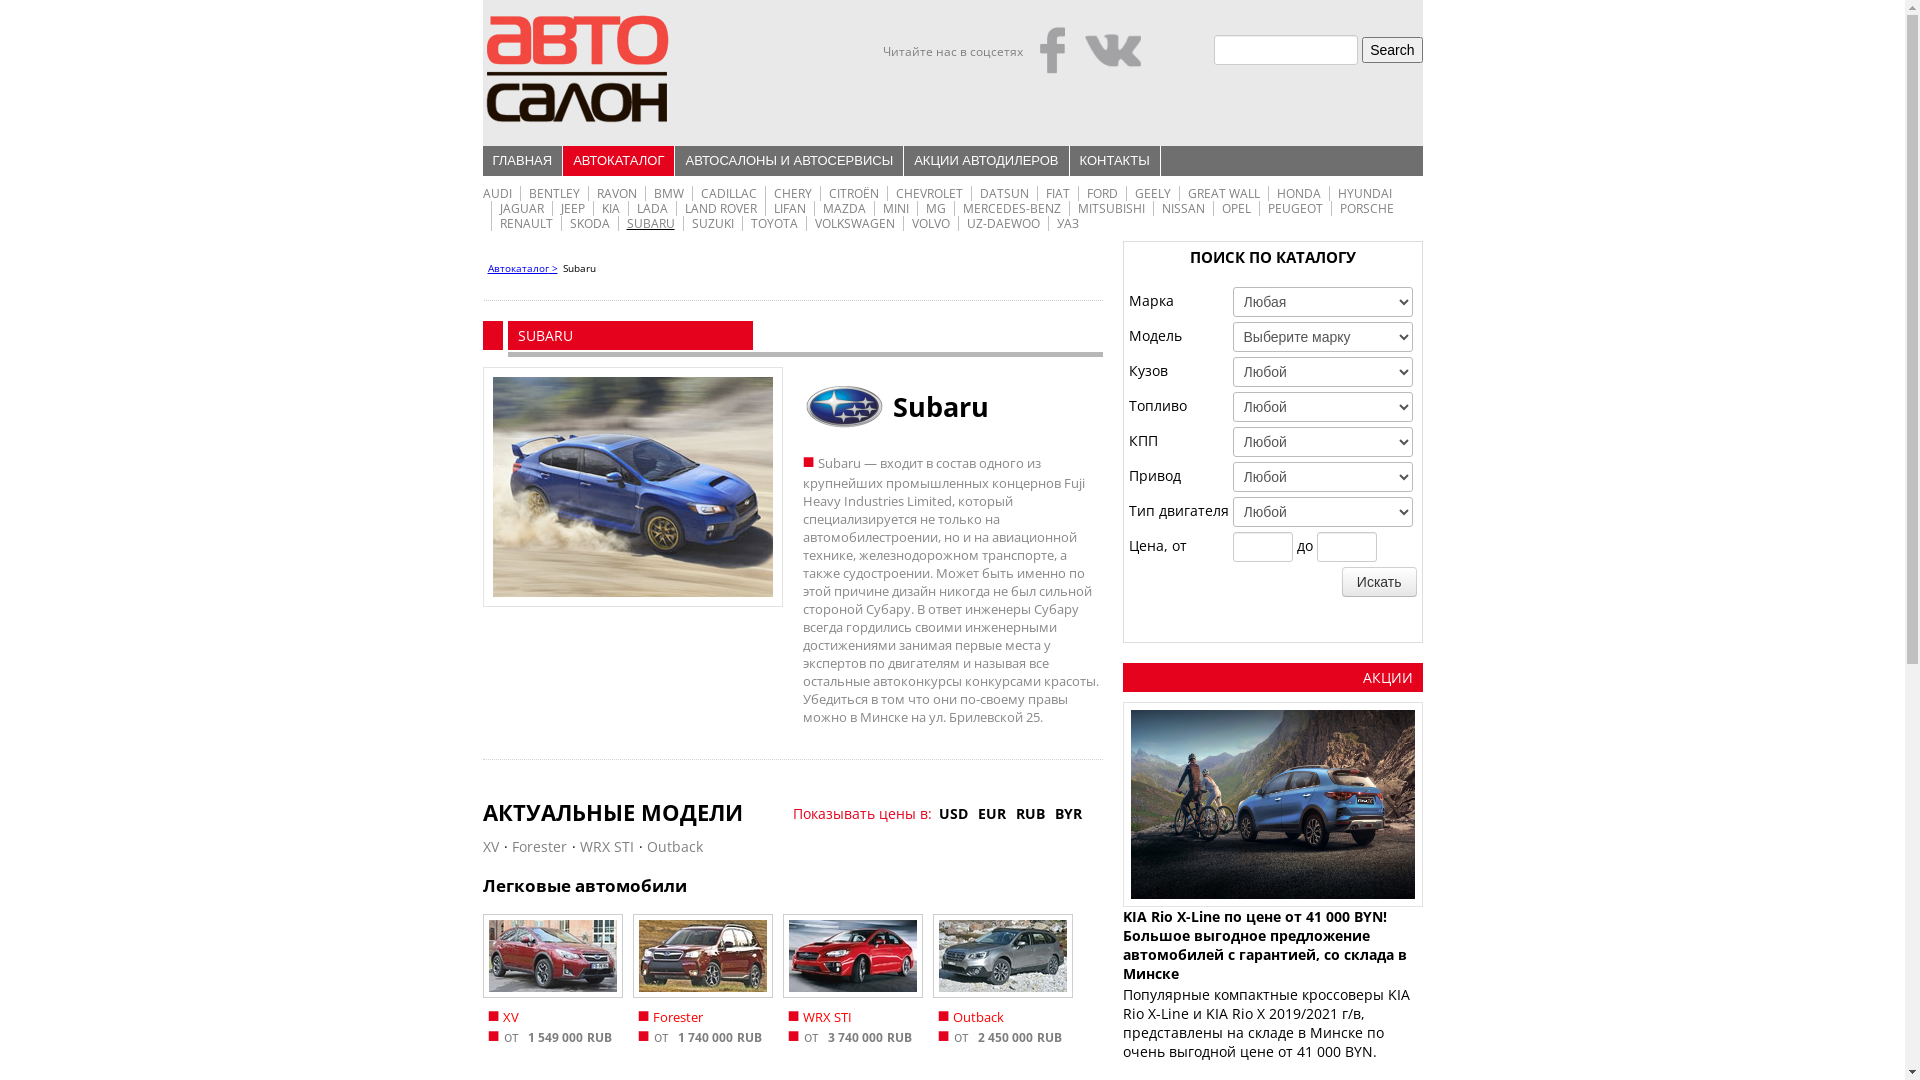 The height and width of the screenshot is (1080, 1920). What do you see at coordinates (931, 224) in the screenshot?
I see `VOLVO` at bounding box center [931, 224].